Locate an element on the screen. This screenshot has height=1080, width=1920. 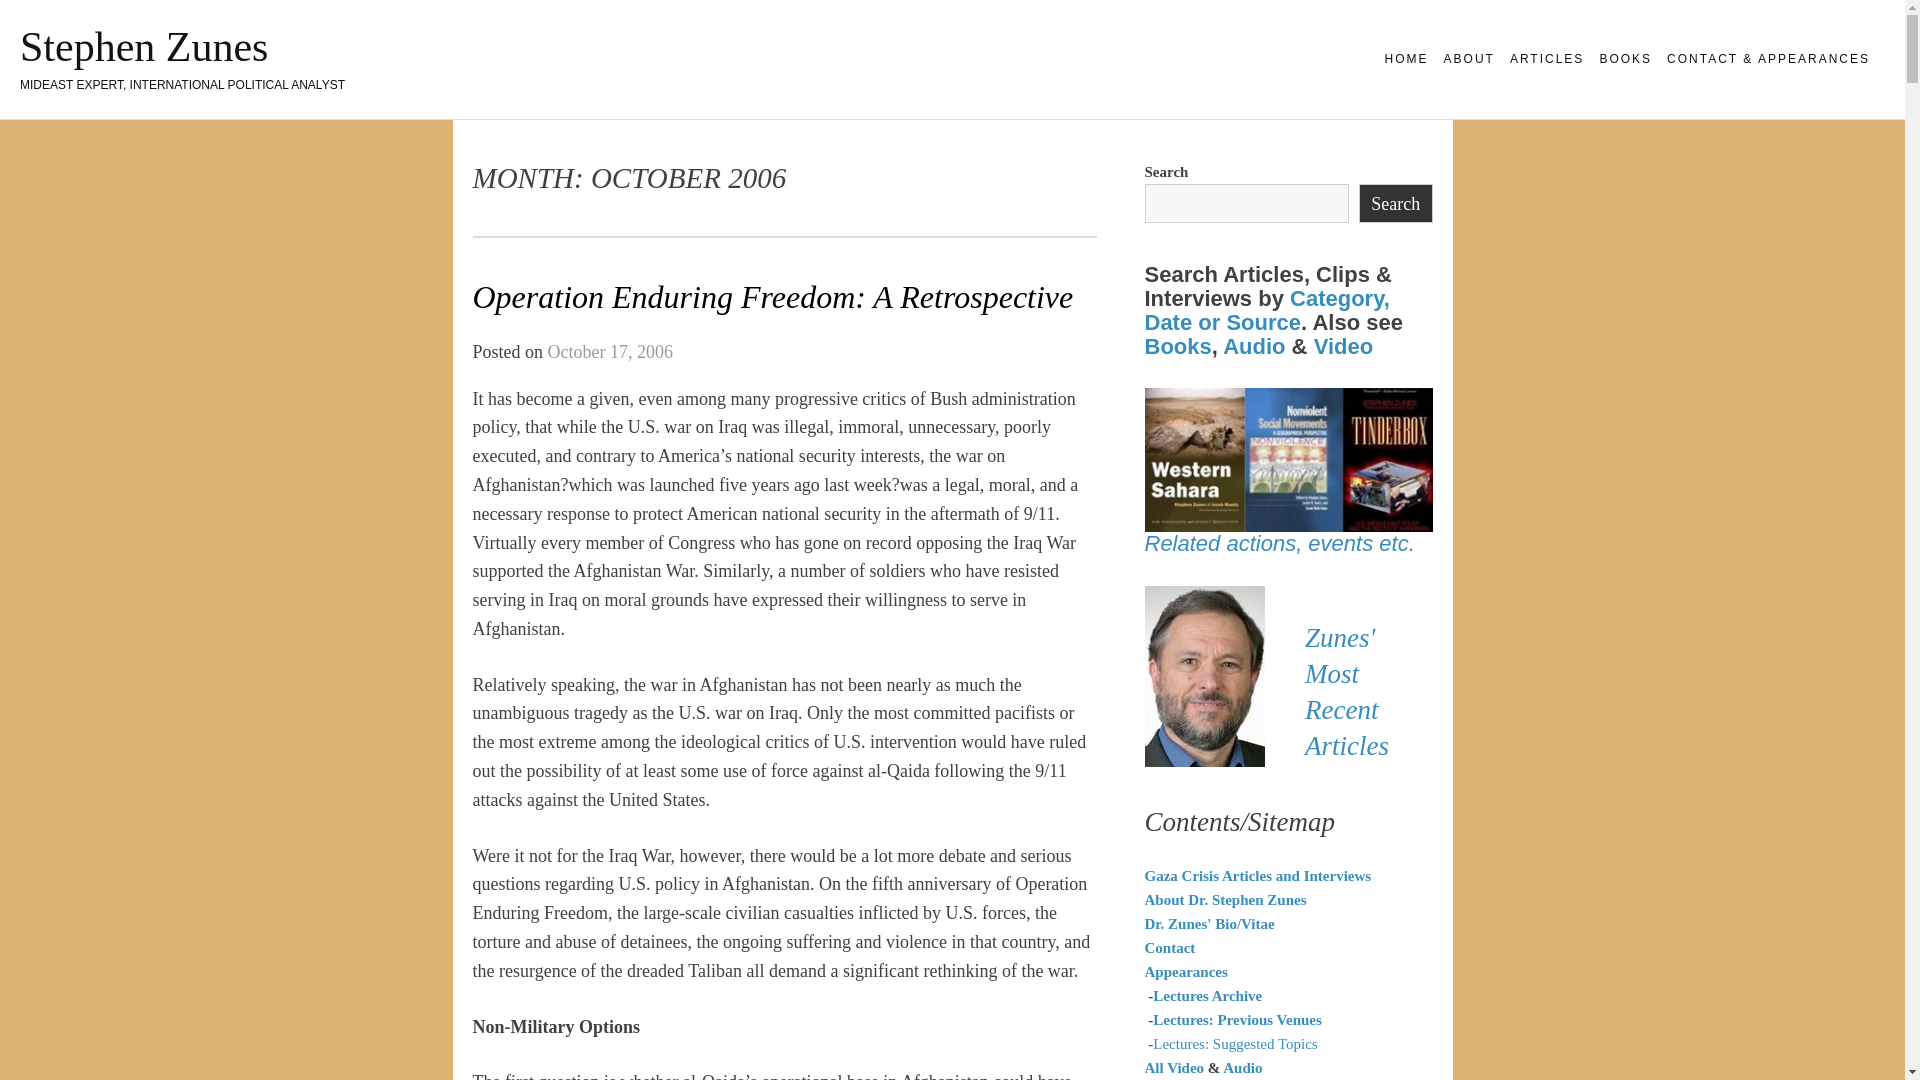
About Dr. Stephen Zunes is located at coordinates (1224, 900).